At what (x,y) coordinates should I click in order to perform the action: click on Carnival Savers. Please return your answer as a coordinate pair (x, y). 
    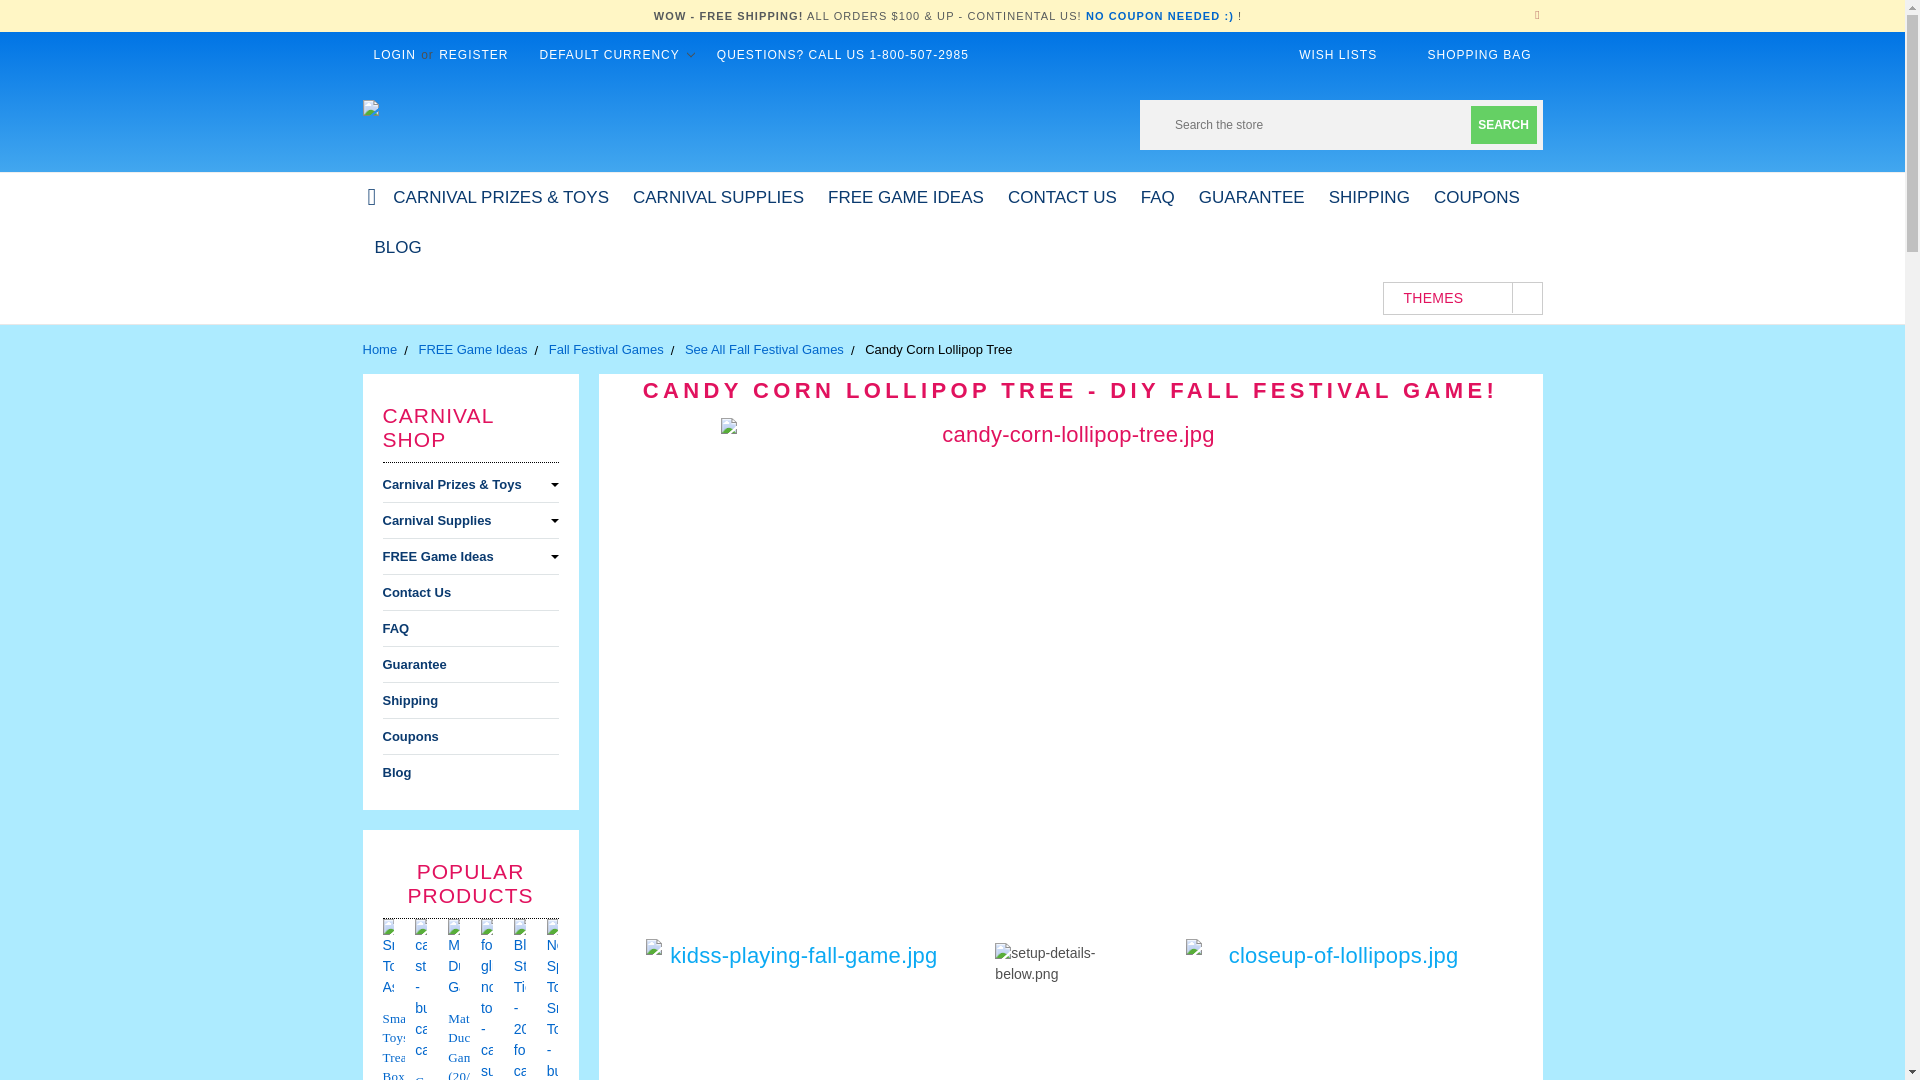
    Looking at the image, I should click on (370, 108).